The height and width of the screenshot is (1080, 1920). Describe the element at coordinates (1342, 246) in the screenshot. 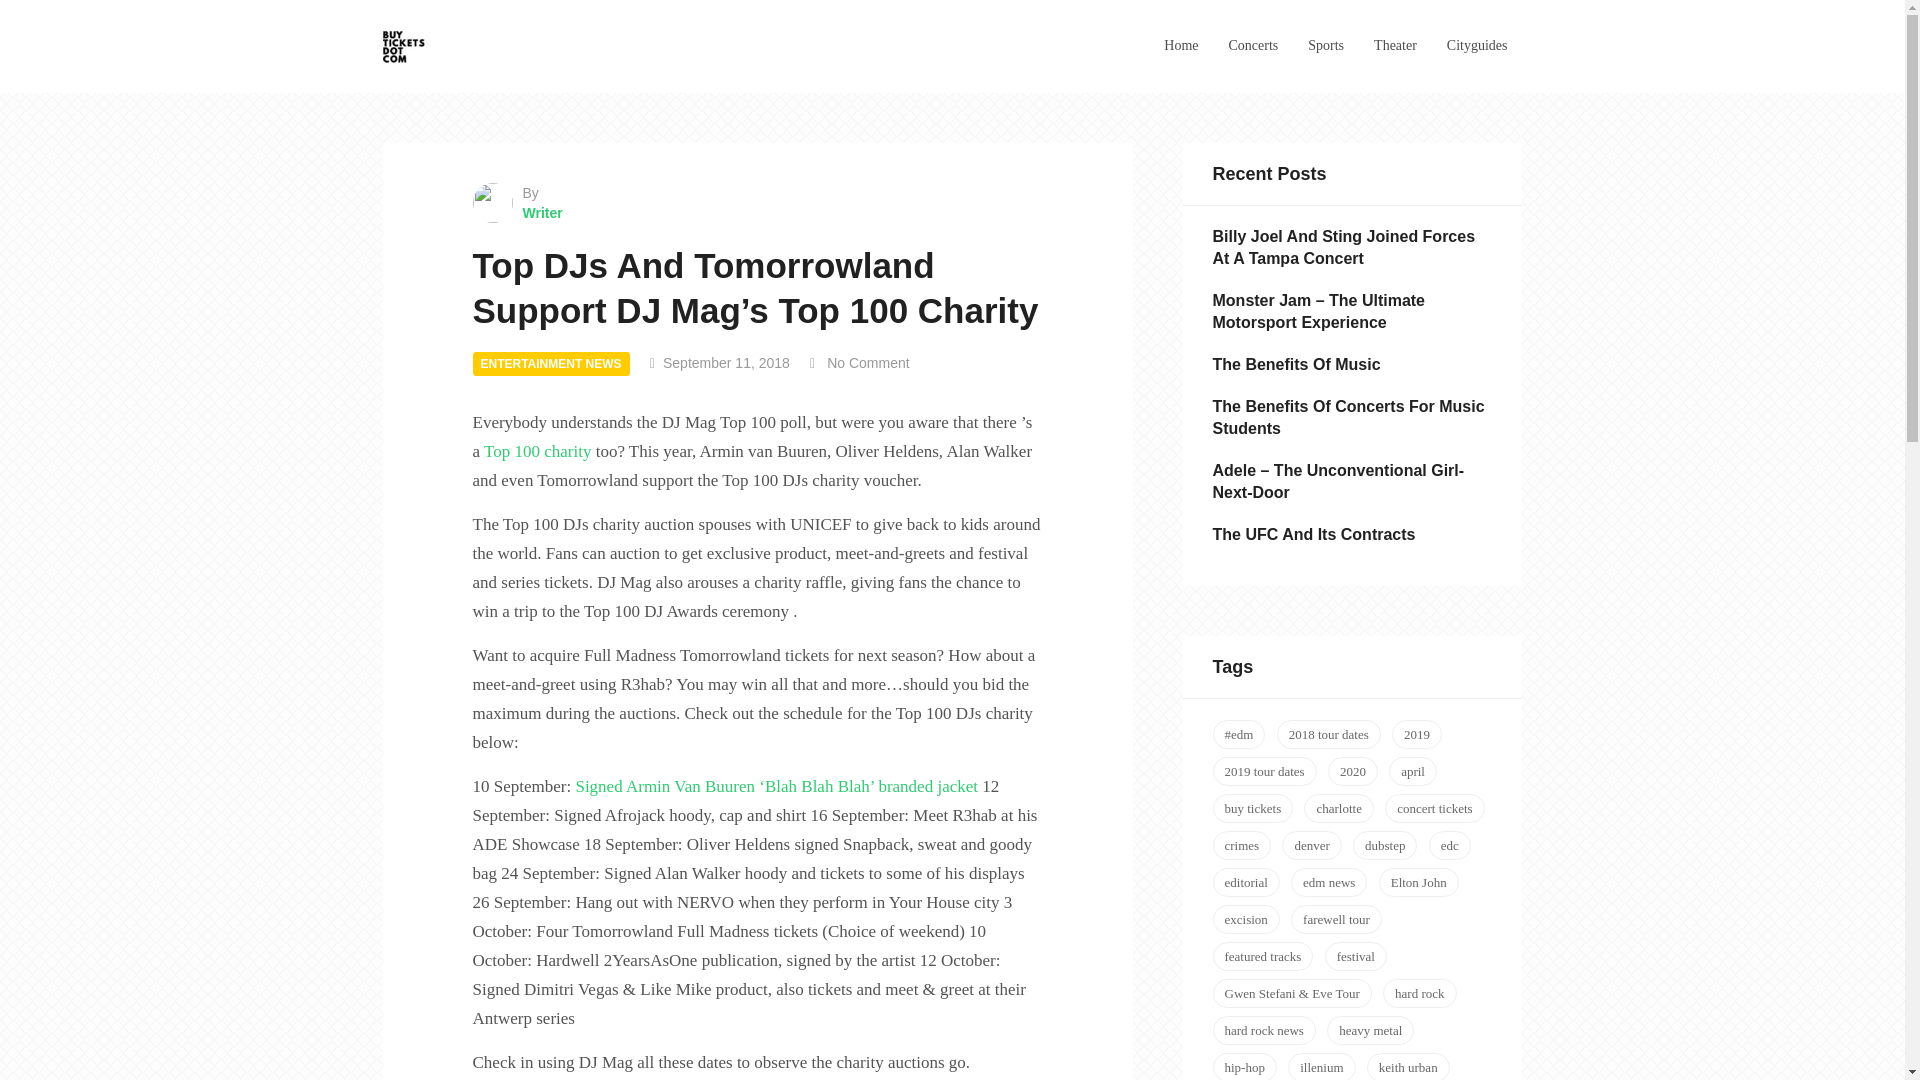

I see `Billy Joel And Sting Joined Forces At A Tampa Concert` at that location.